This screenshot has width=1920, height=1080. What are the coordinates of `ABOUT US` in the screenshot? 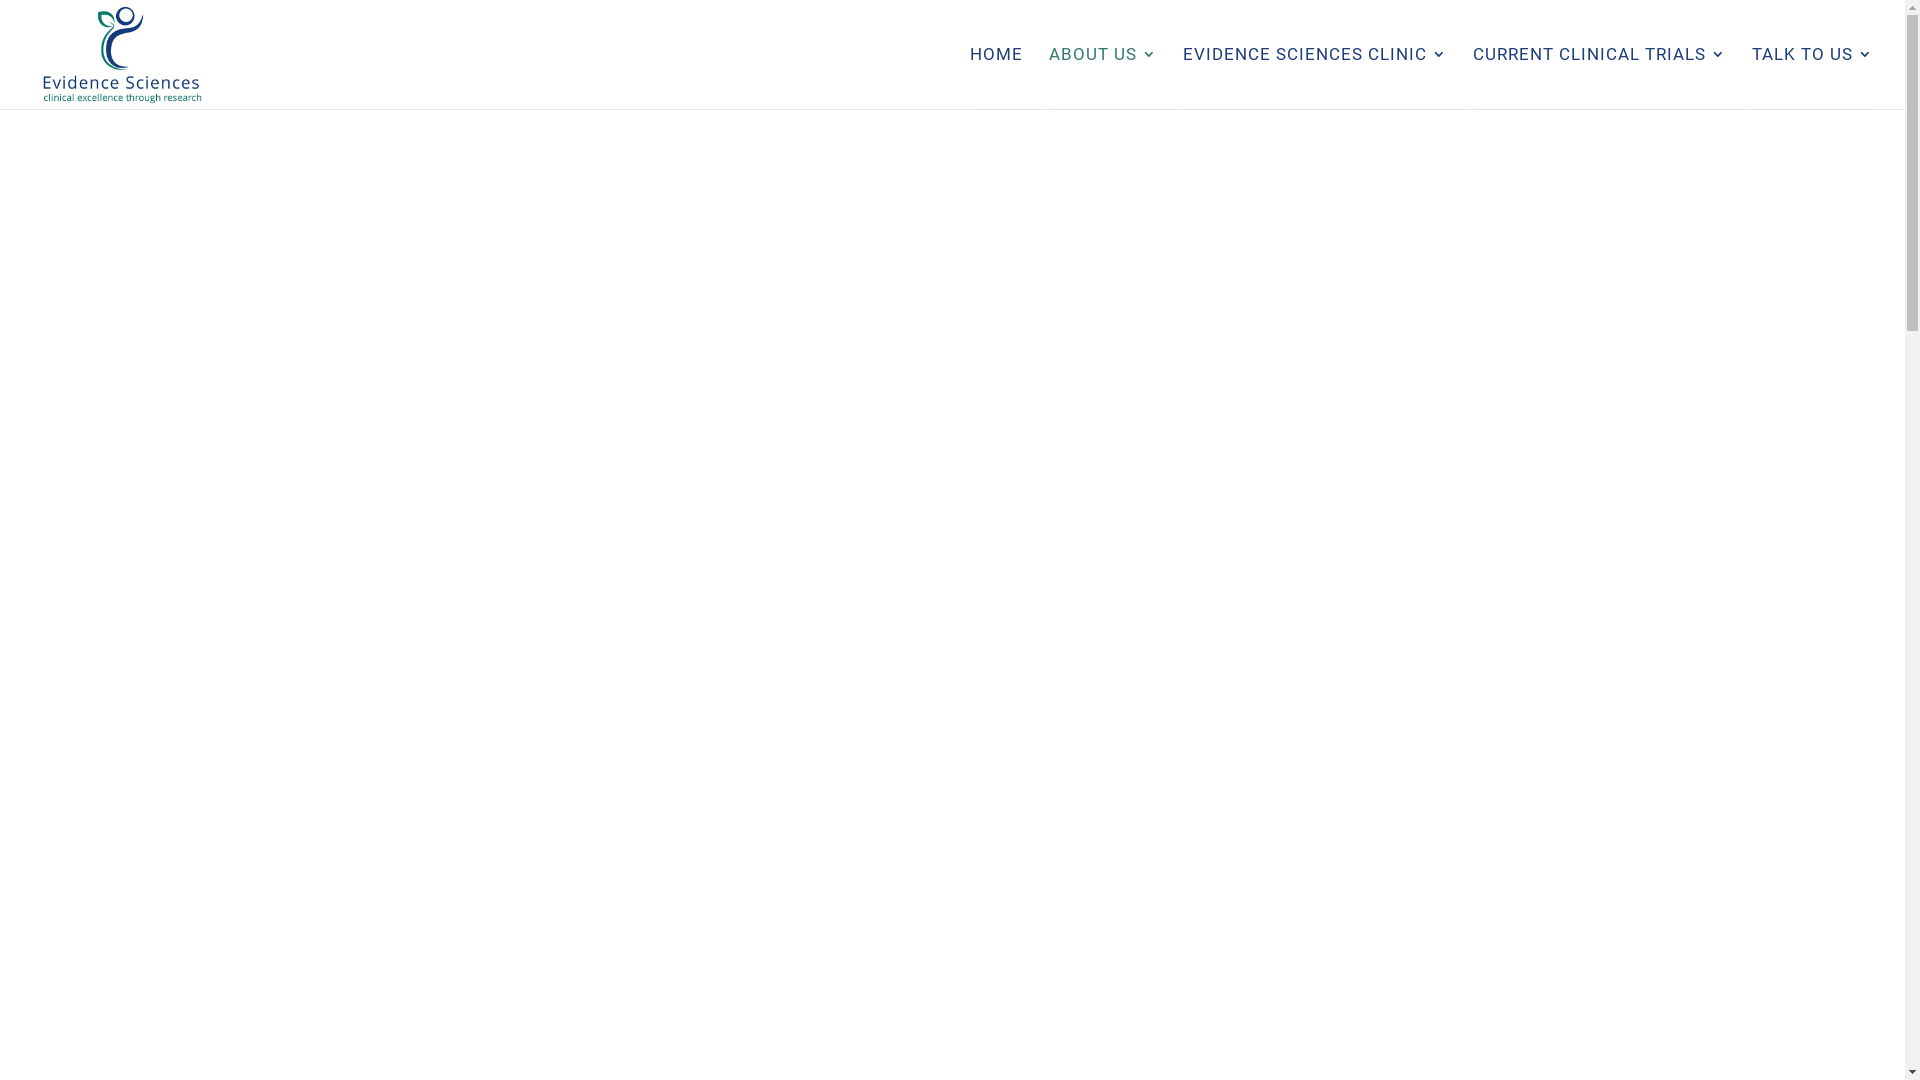 It's located at (1103, 78).